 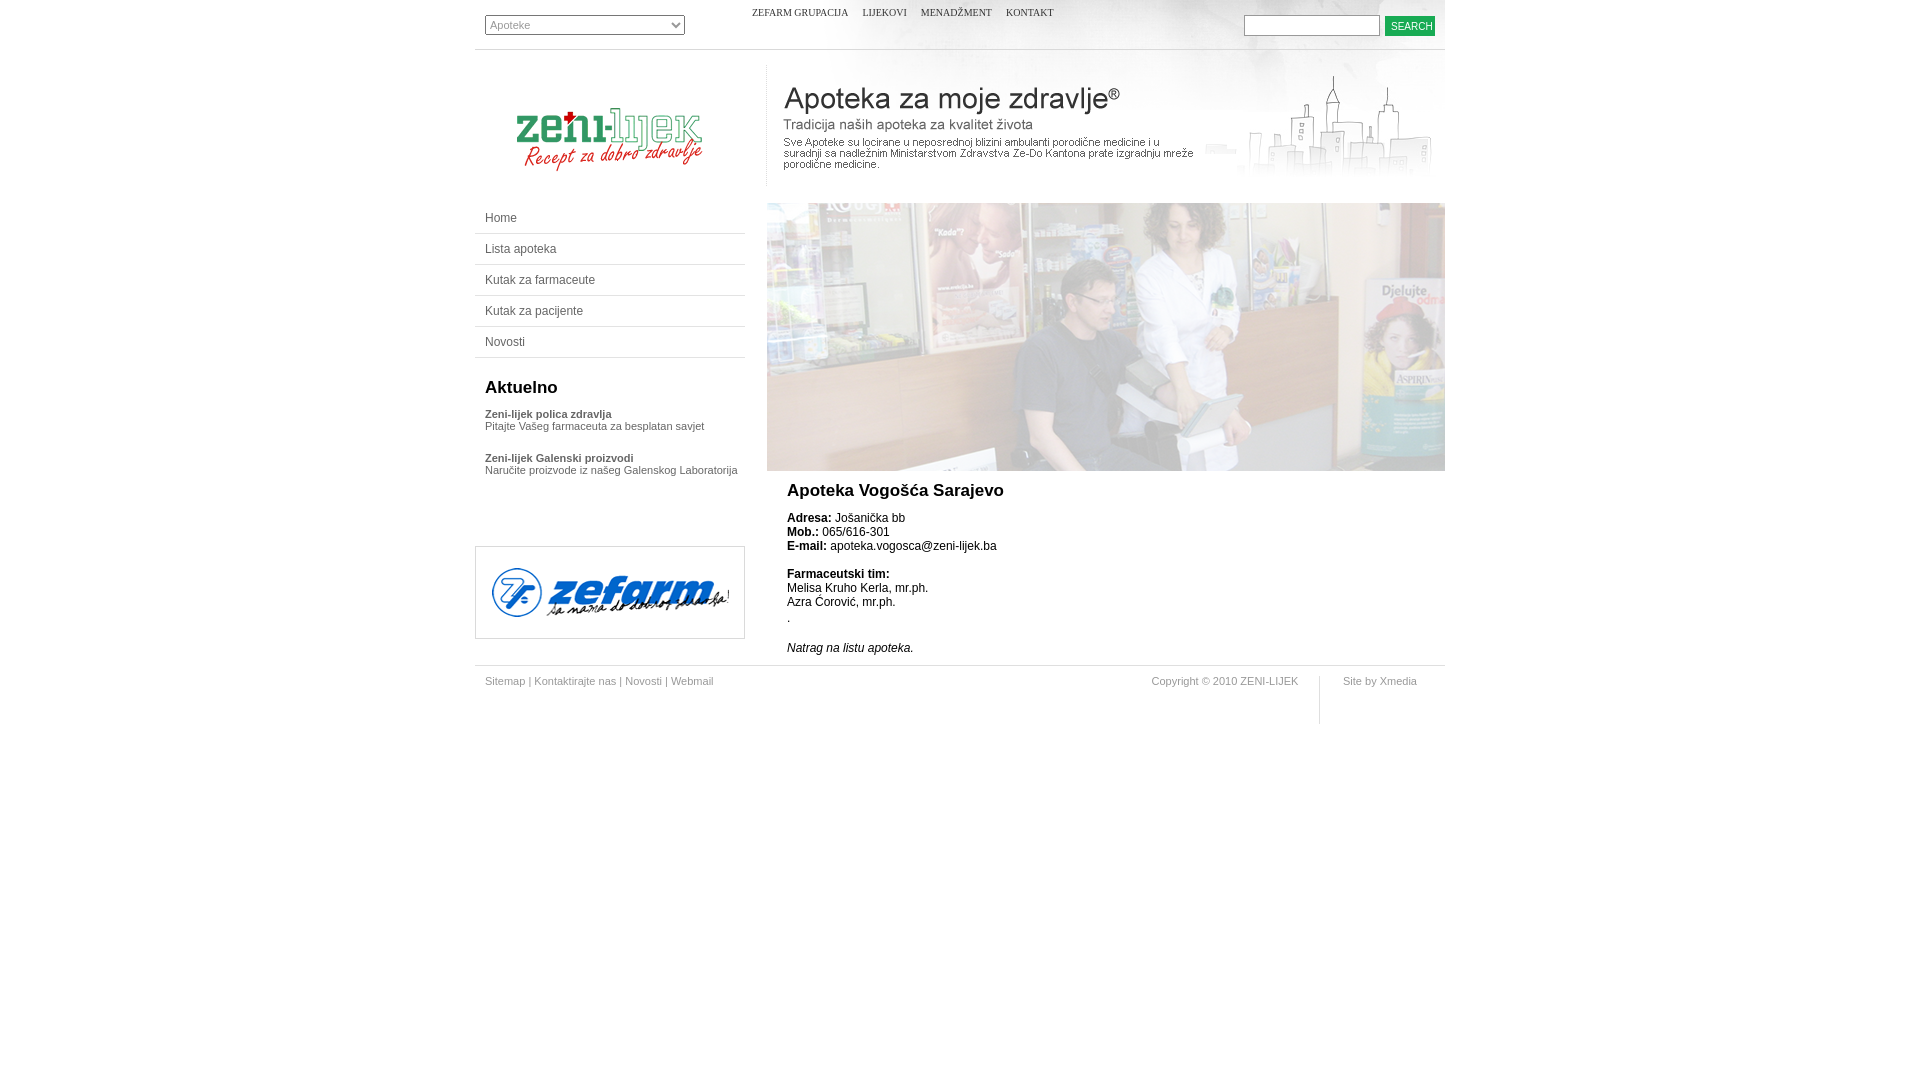 I want to click on LIJEKOVI, so click(x=884, y=20).